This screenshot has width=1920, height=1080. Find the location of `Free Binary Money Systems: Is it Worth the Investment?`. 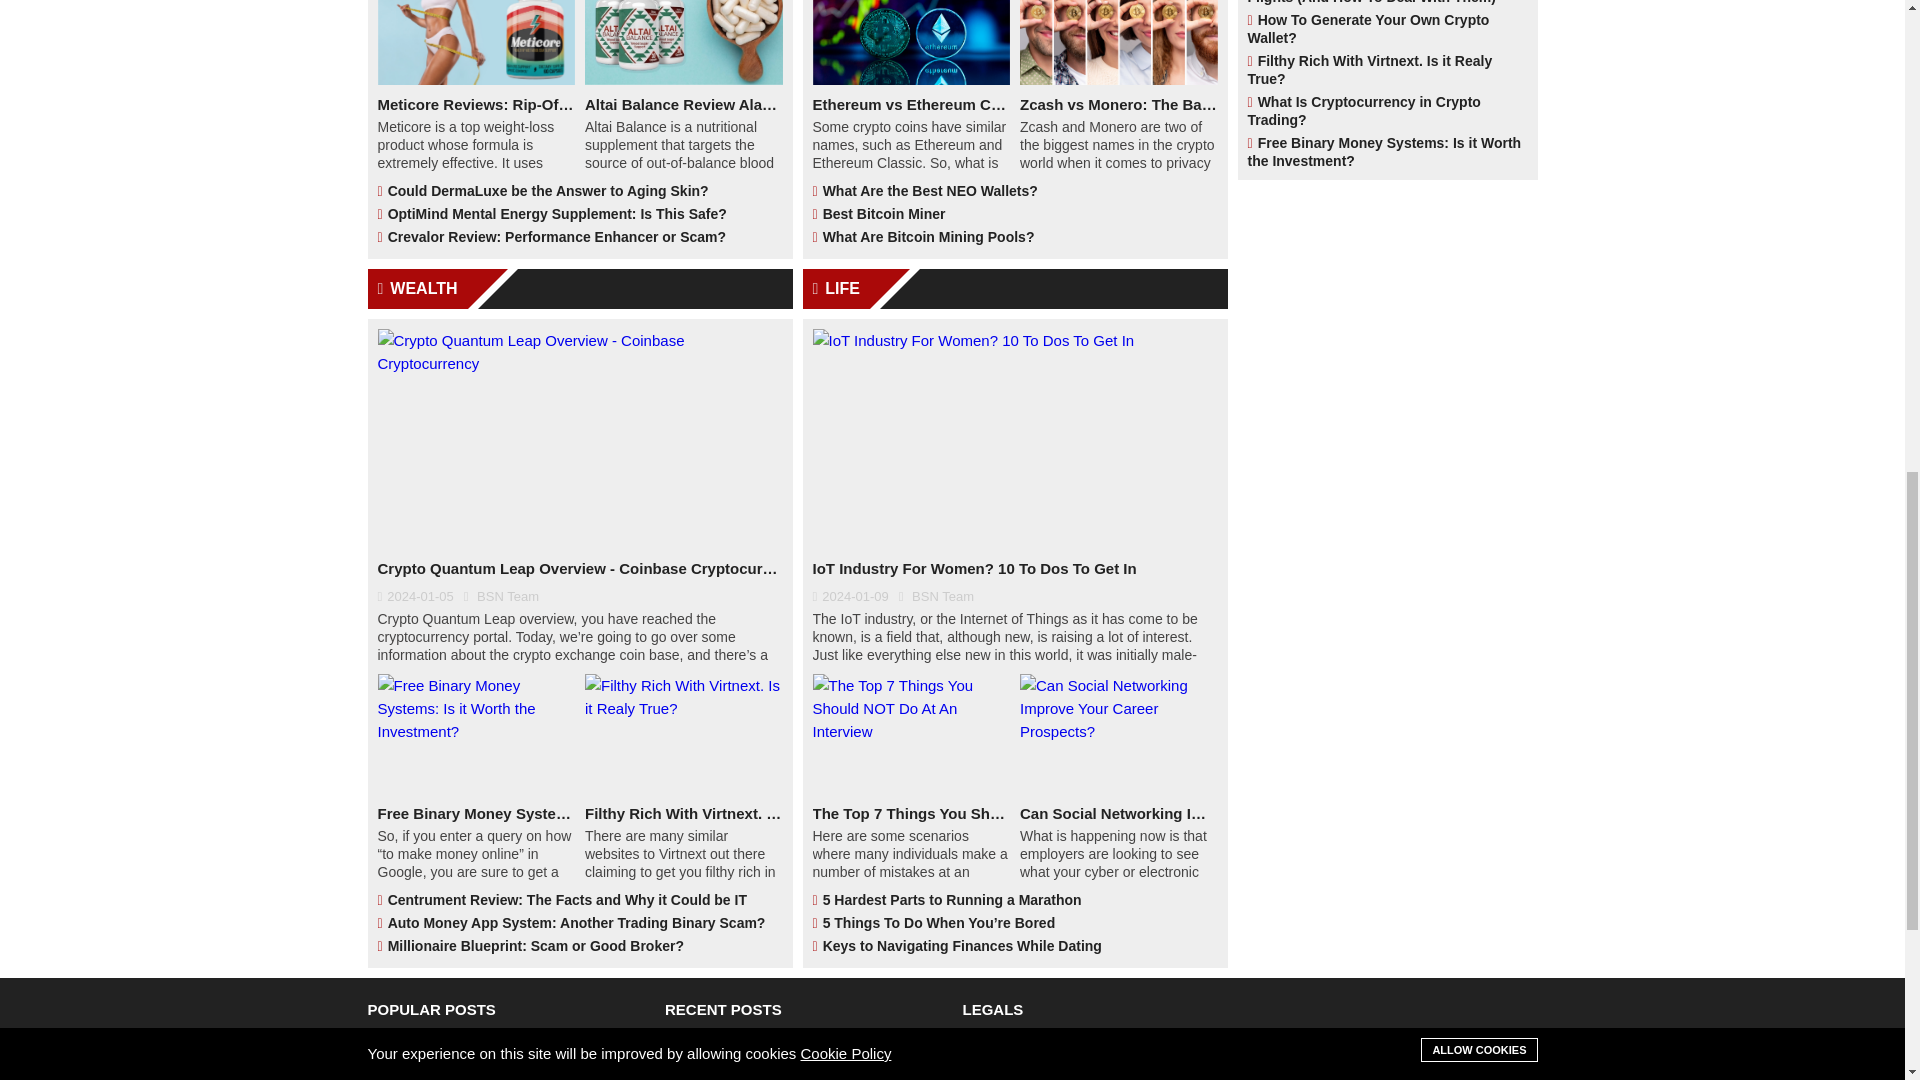

Free Binary Money Systems: Is it Worth the Investment? is located at coordinates (477, 814).